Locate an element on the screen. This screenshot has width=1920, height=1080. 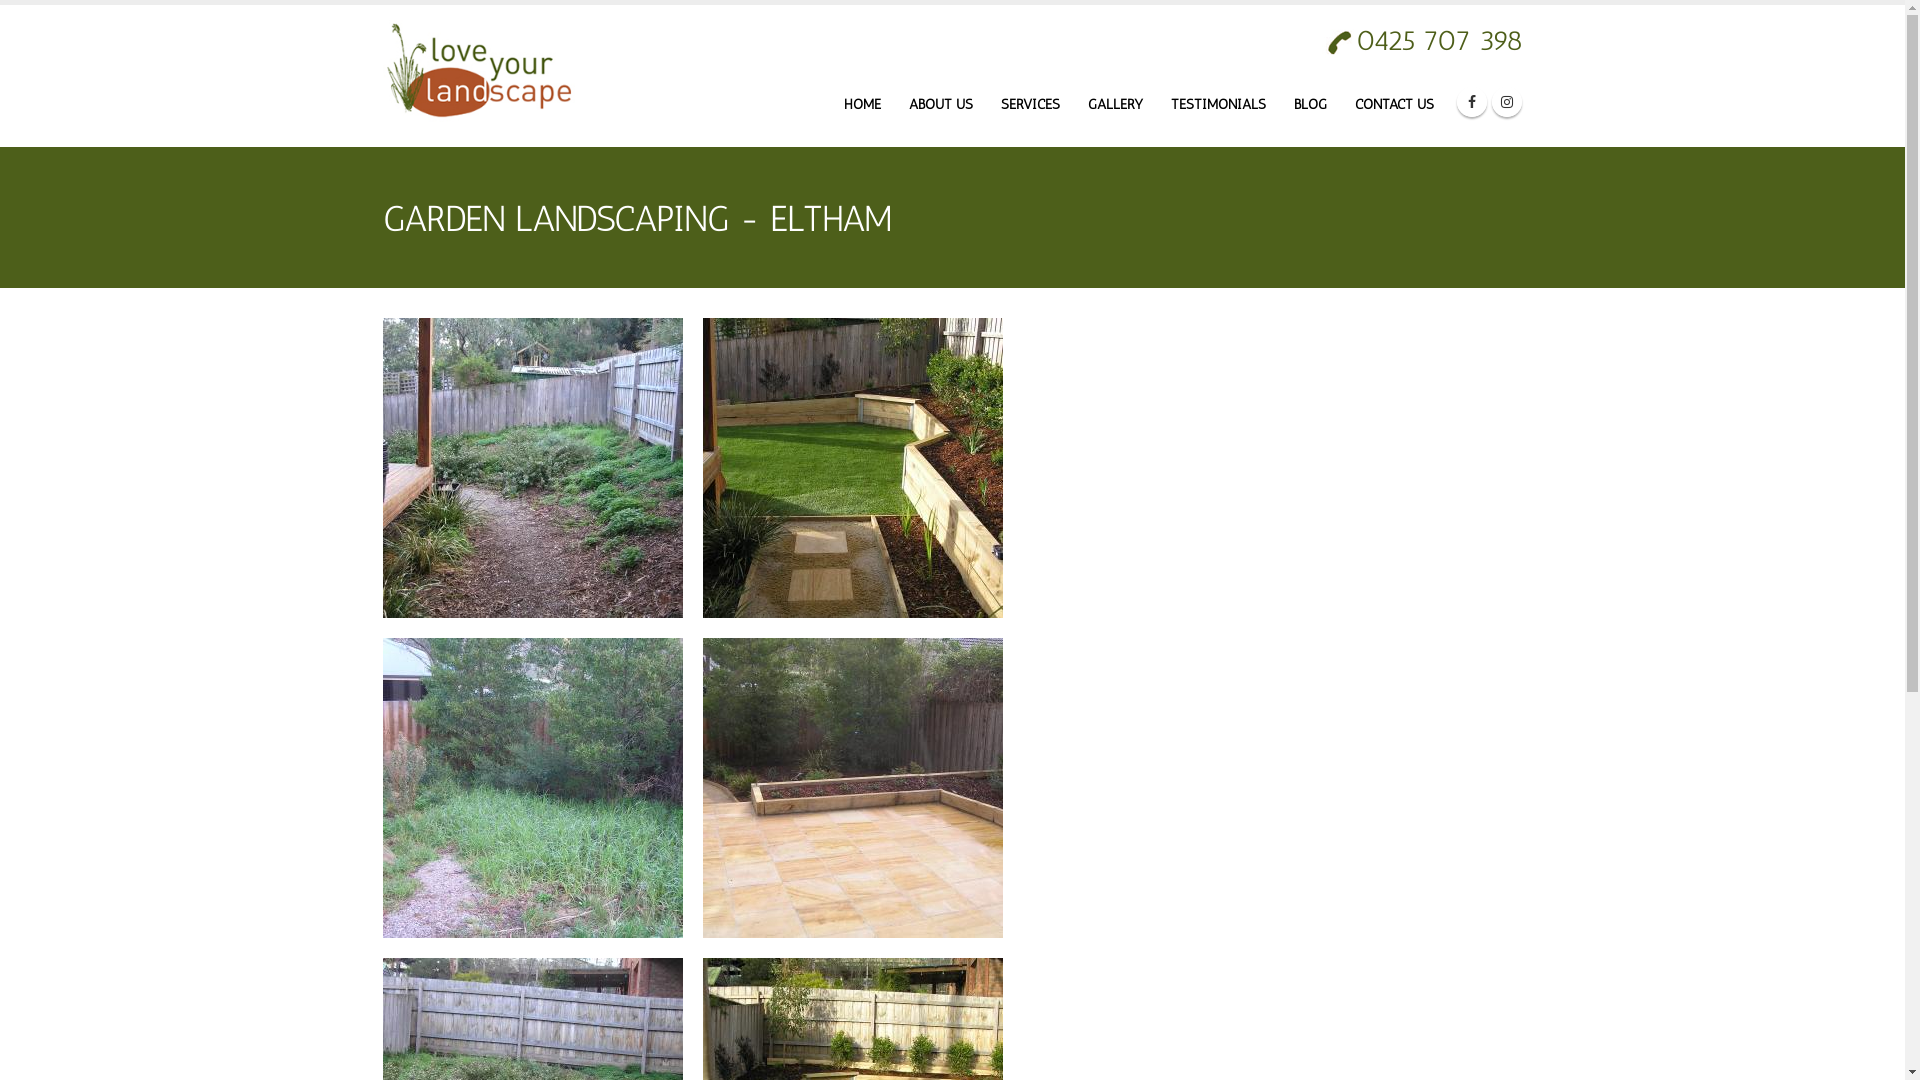
ABOUT US is located at coordinates (941, 105).